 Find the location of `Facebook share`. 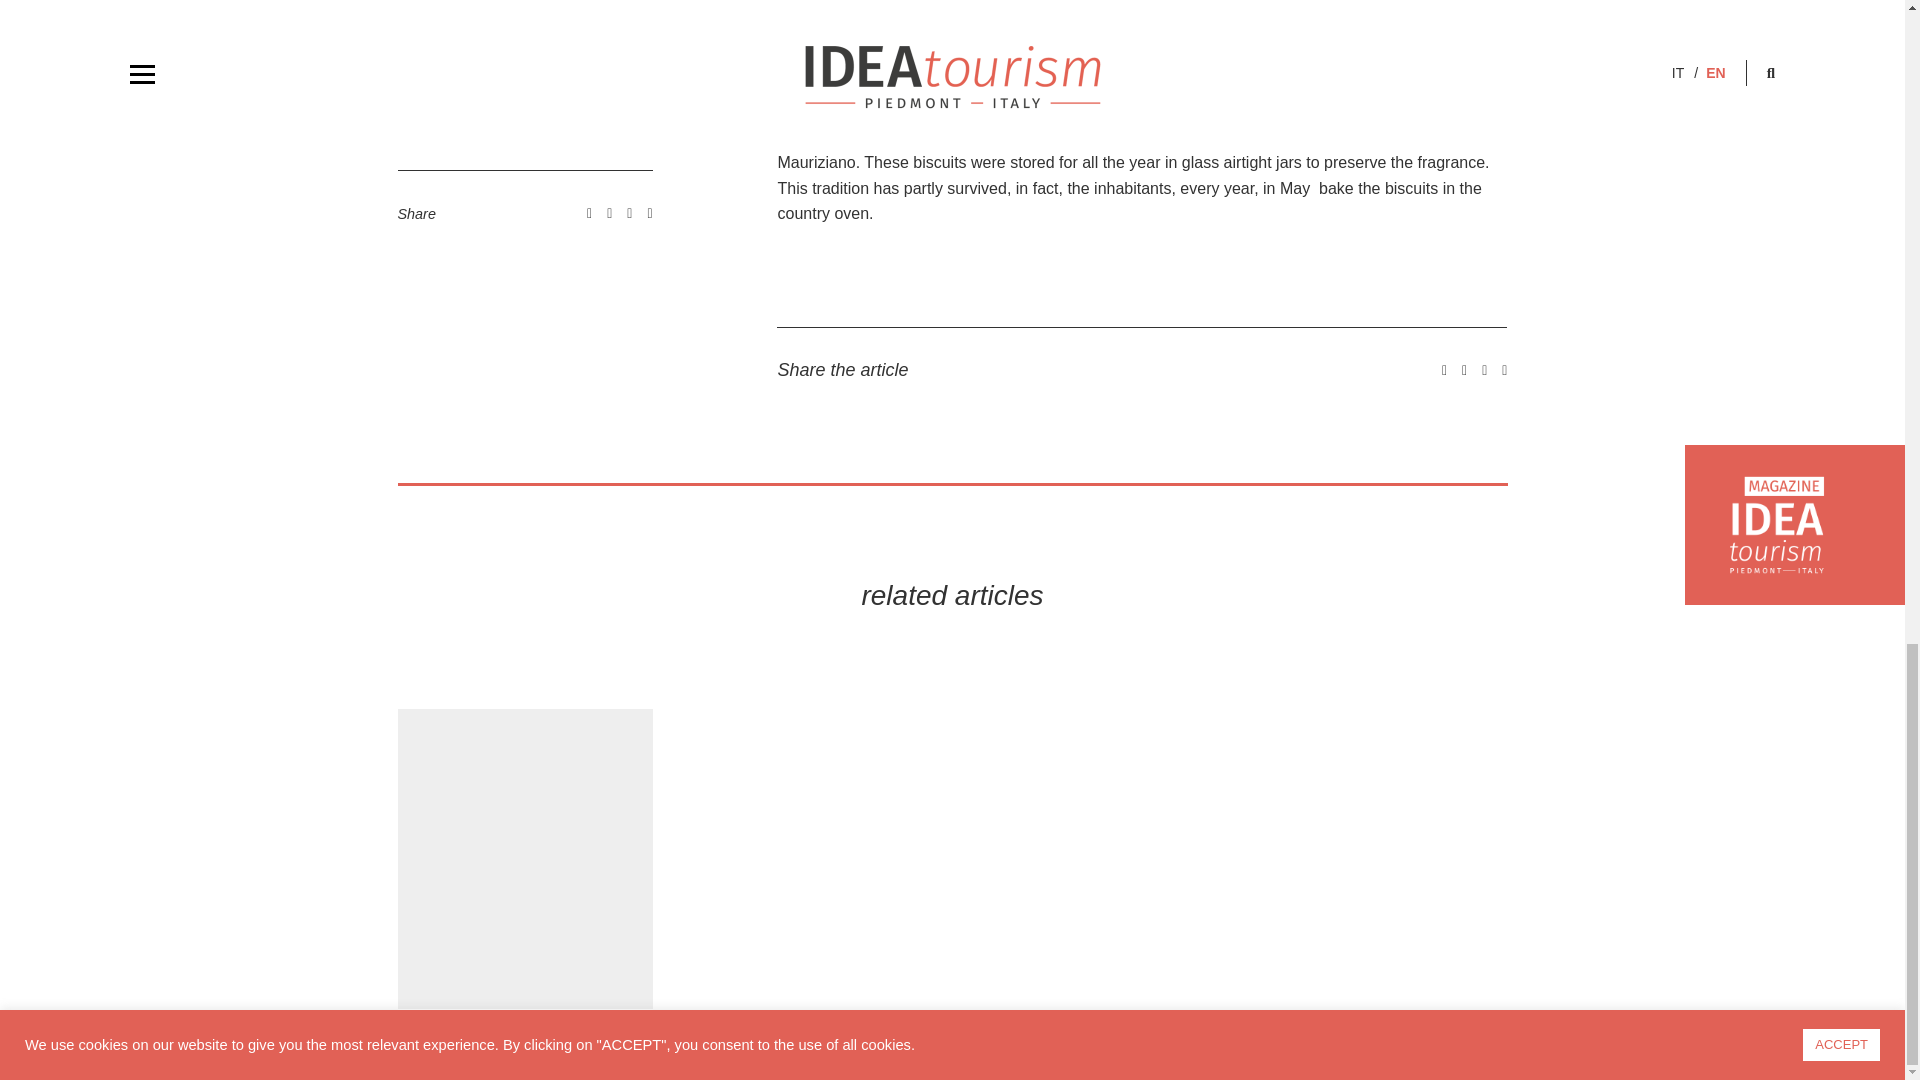

Facebook share is located at coordinates (1444, 370).